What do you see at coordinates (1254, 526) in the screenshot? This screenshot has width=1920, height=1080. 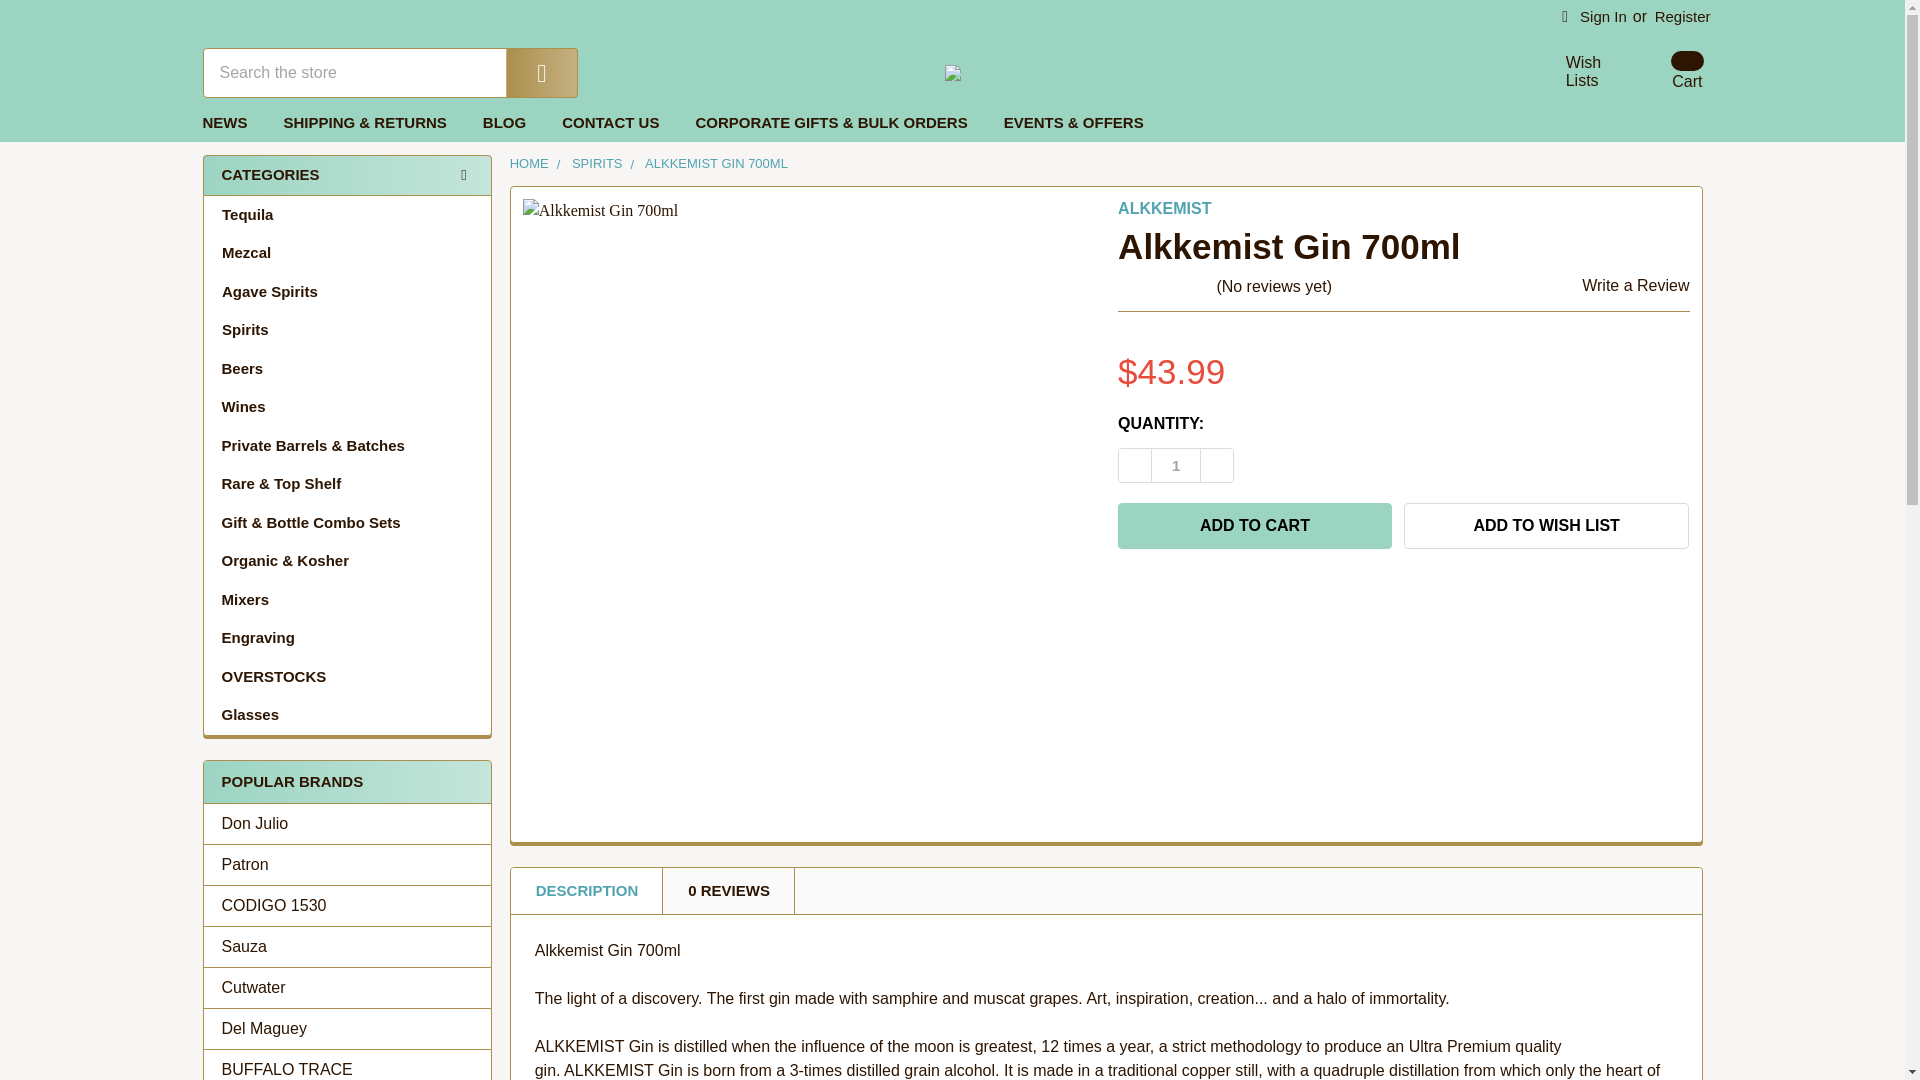 I see `Search` at bounding box center [1254, 526].